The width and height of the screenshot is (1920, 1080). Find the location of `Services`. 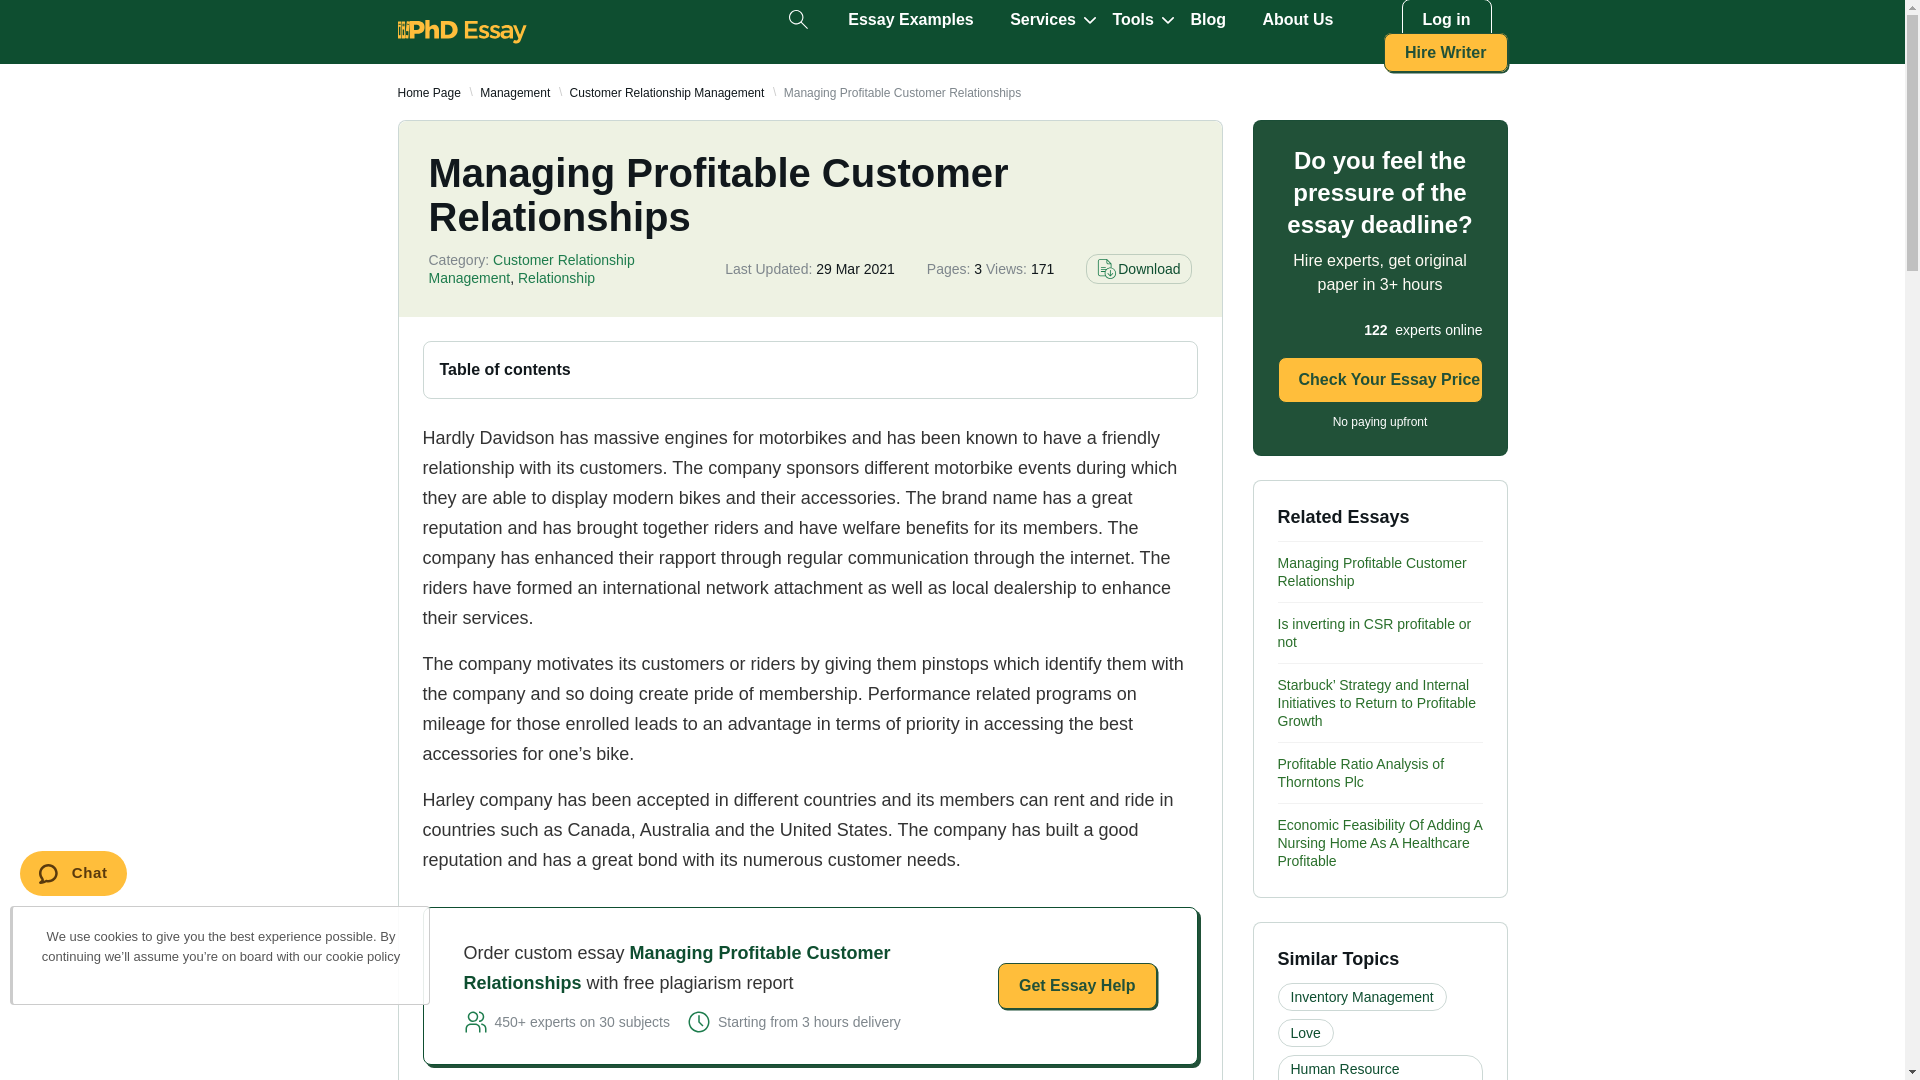

Services is located at coordinates (1042, 20).